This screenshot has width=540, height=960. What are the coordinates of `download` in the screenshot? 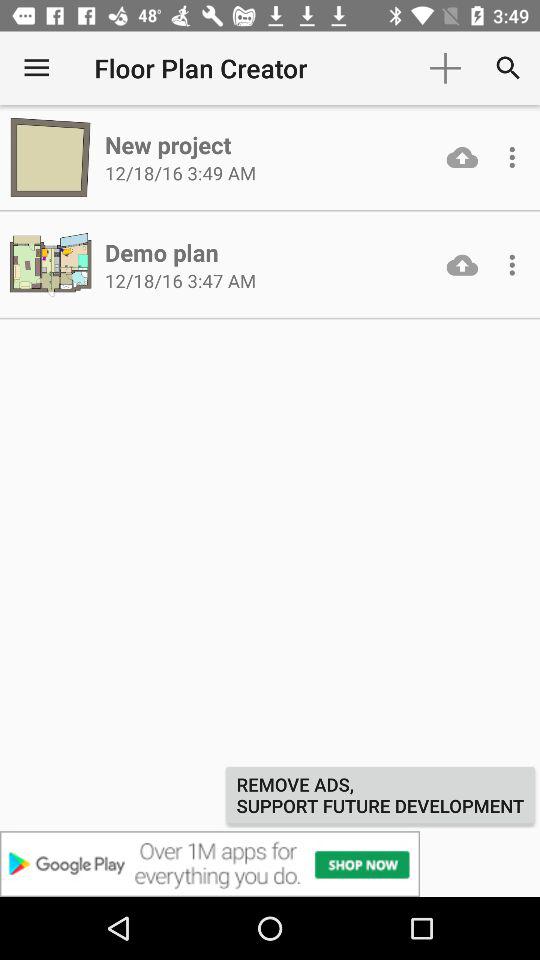 It's located at (462, 264).